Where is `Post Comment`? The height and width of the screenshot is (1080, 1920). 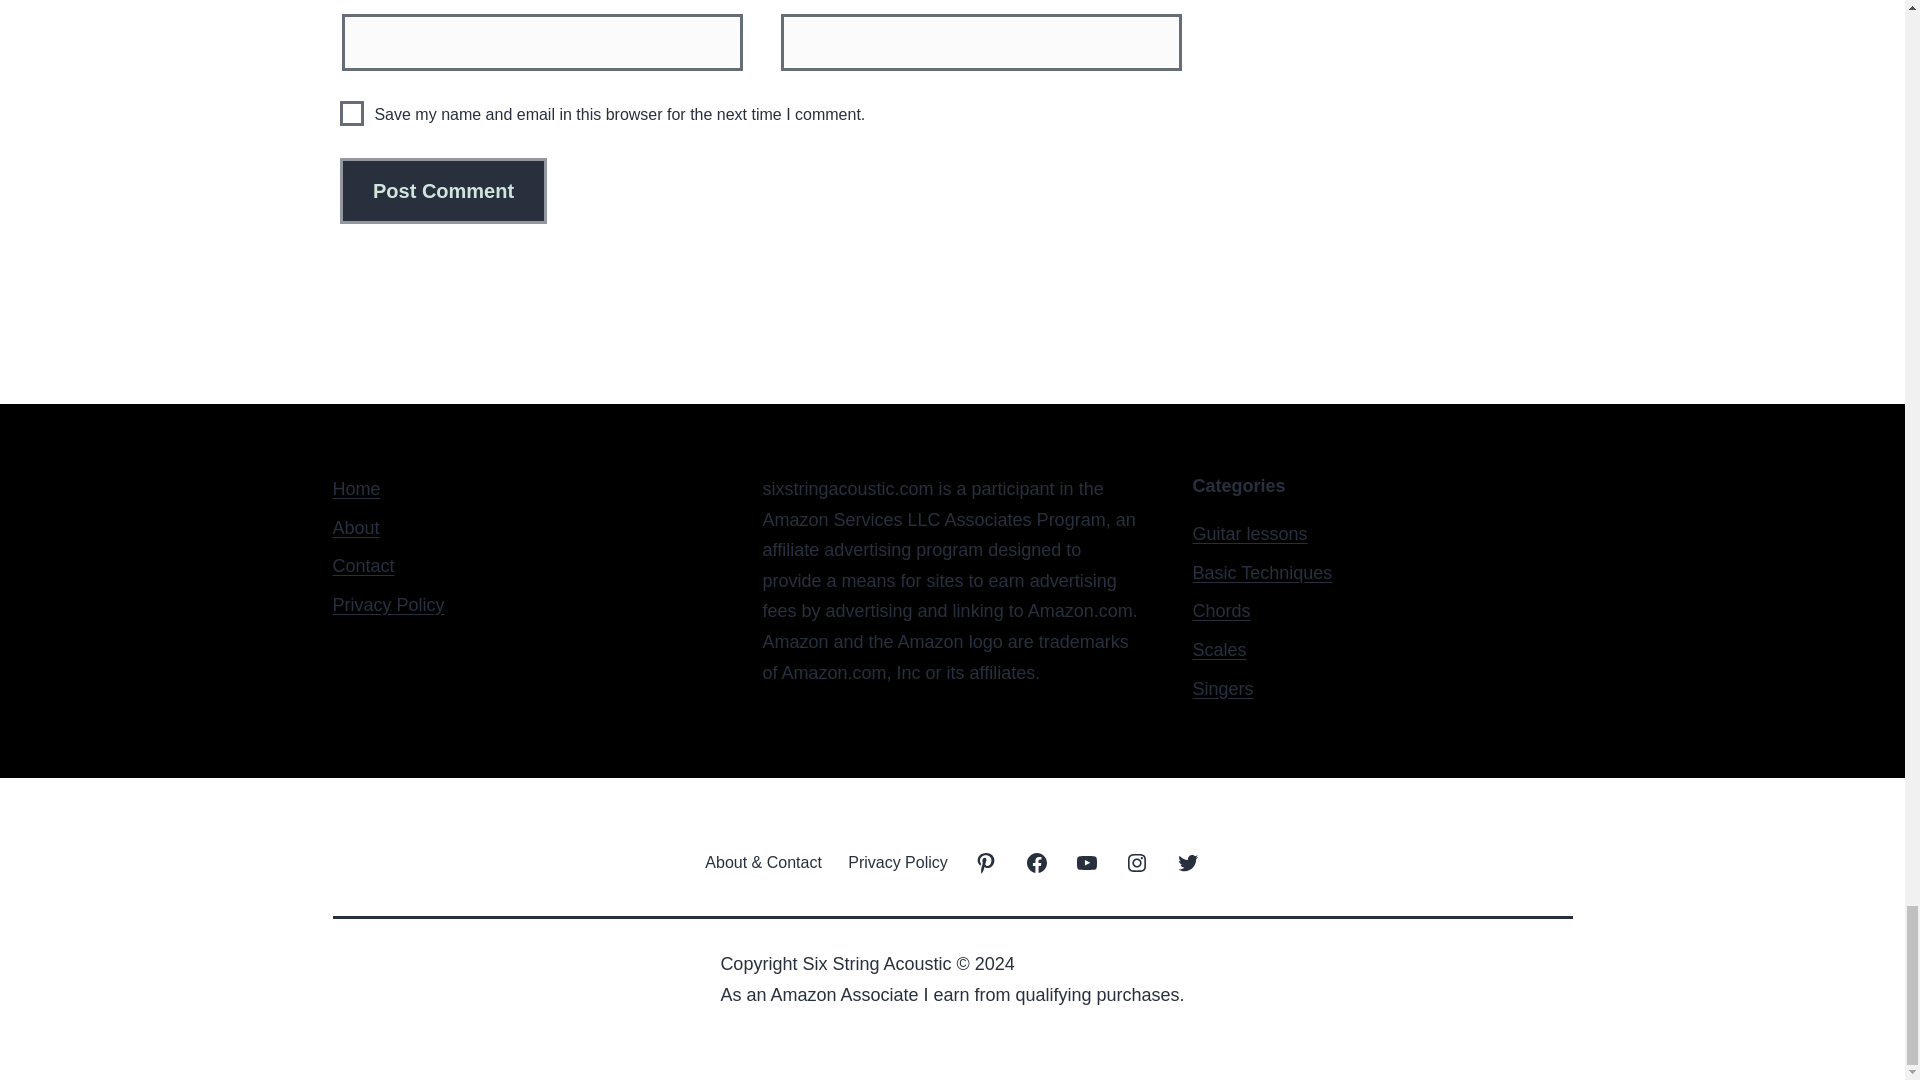
Post Comment is located at coordinates (443, 190).